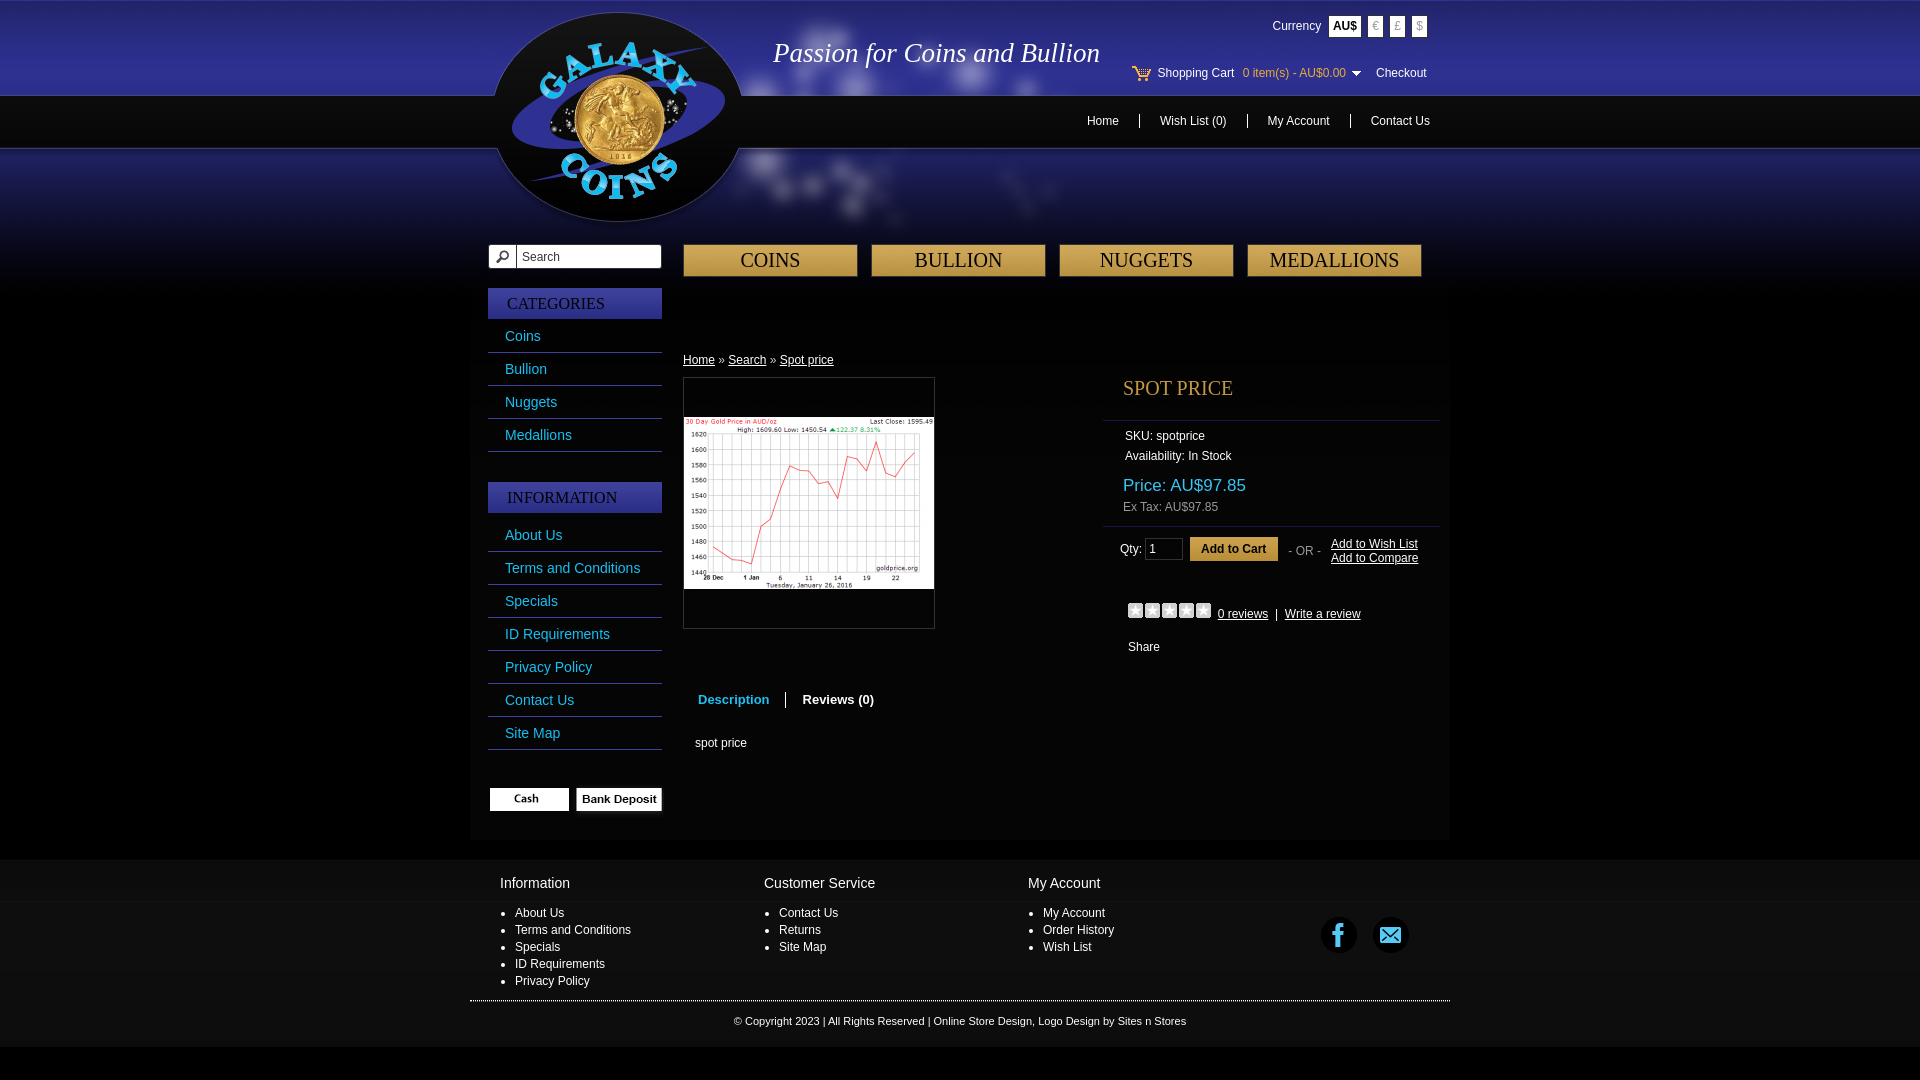 Image resolution: width=1920 pixels, height=1080 pixels. Describe the element at coordinates (538, 947) in the screenshot. I see `Specials` at that location.